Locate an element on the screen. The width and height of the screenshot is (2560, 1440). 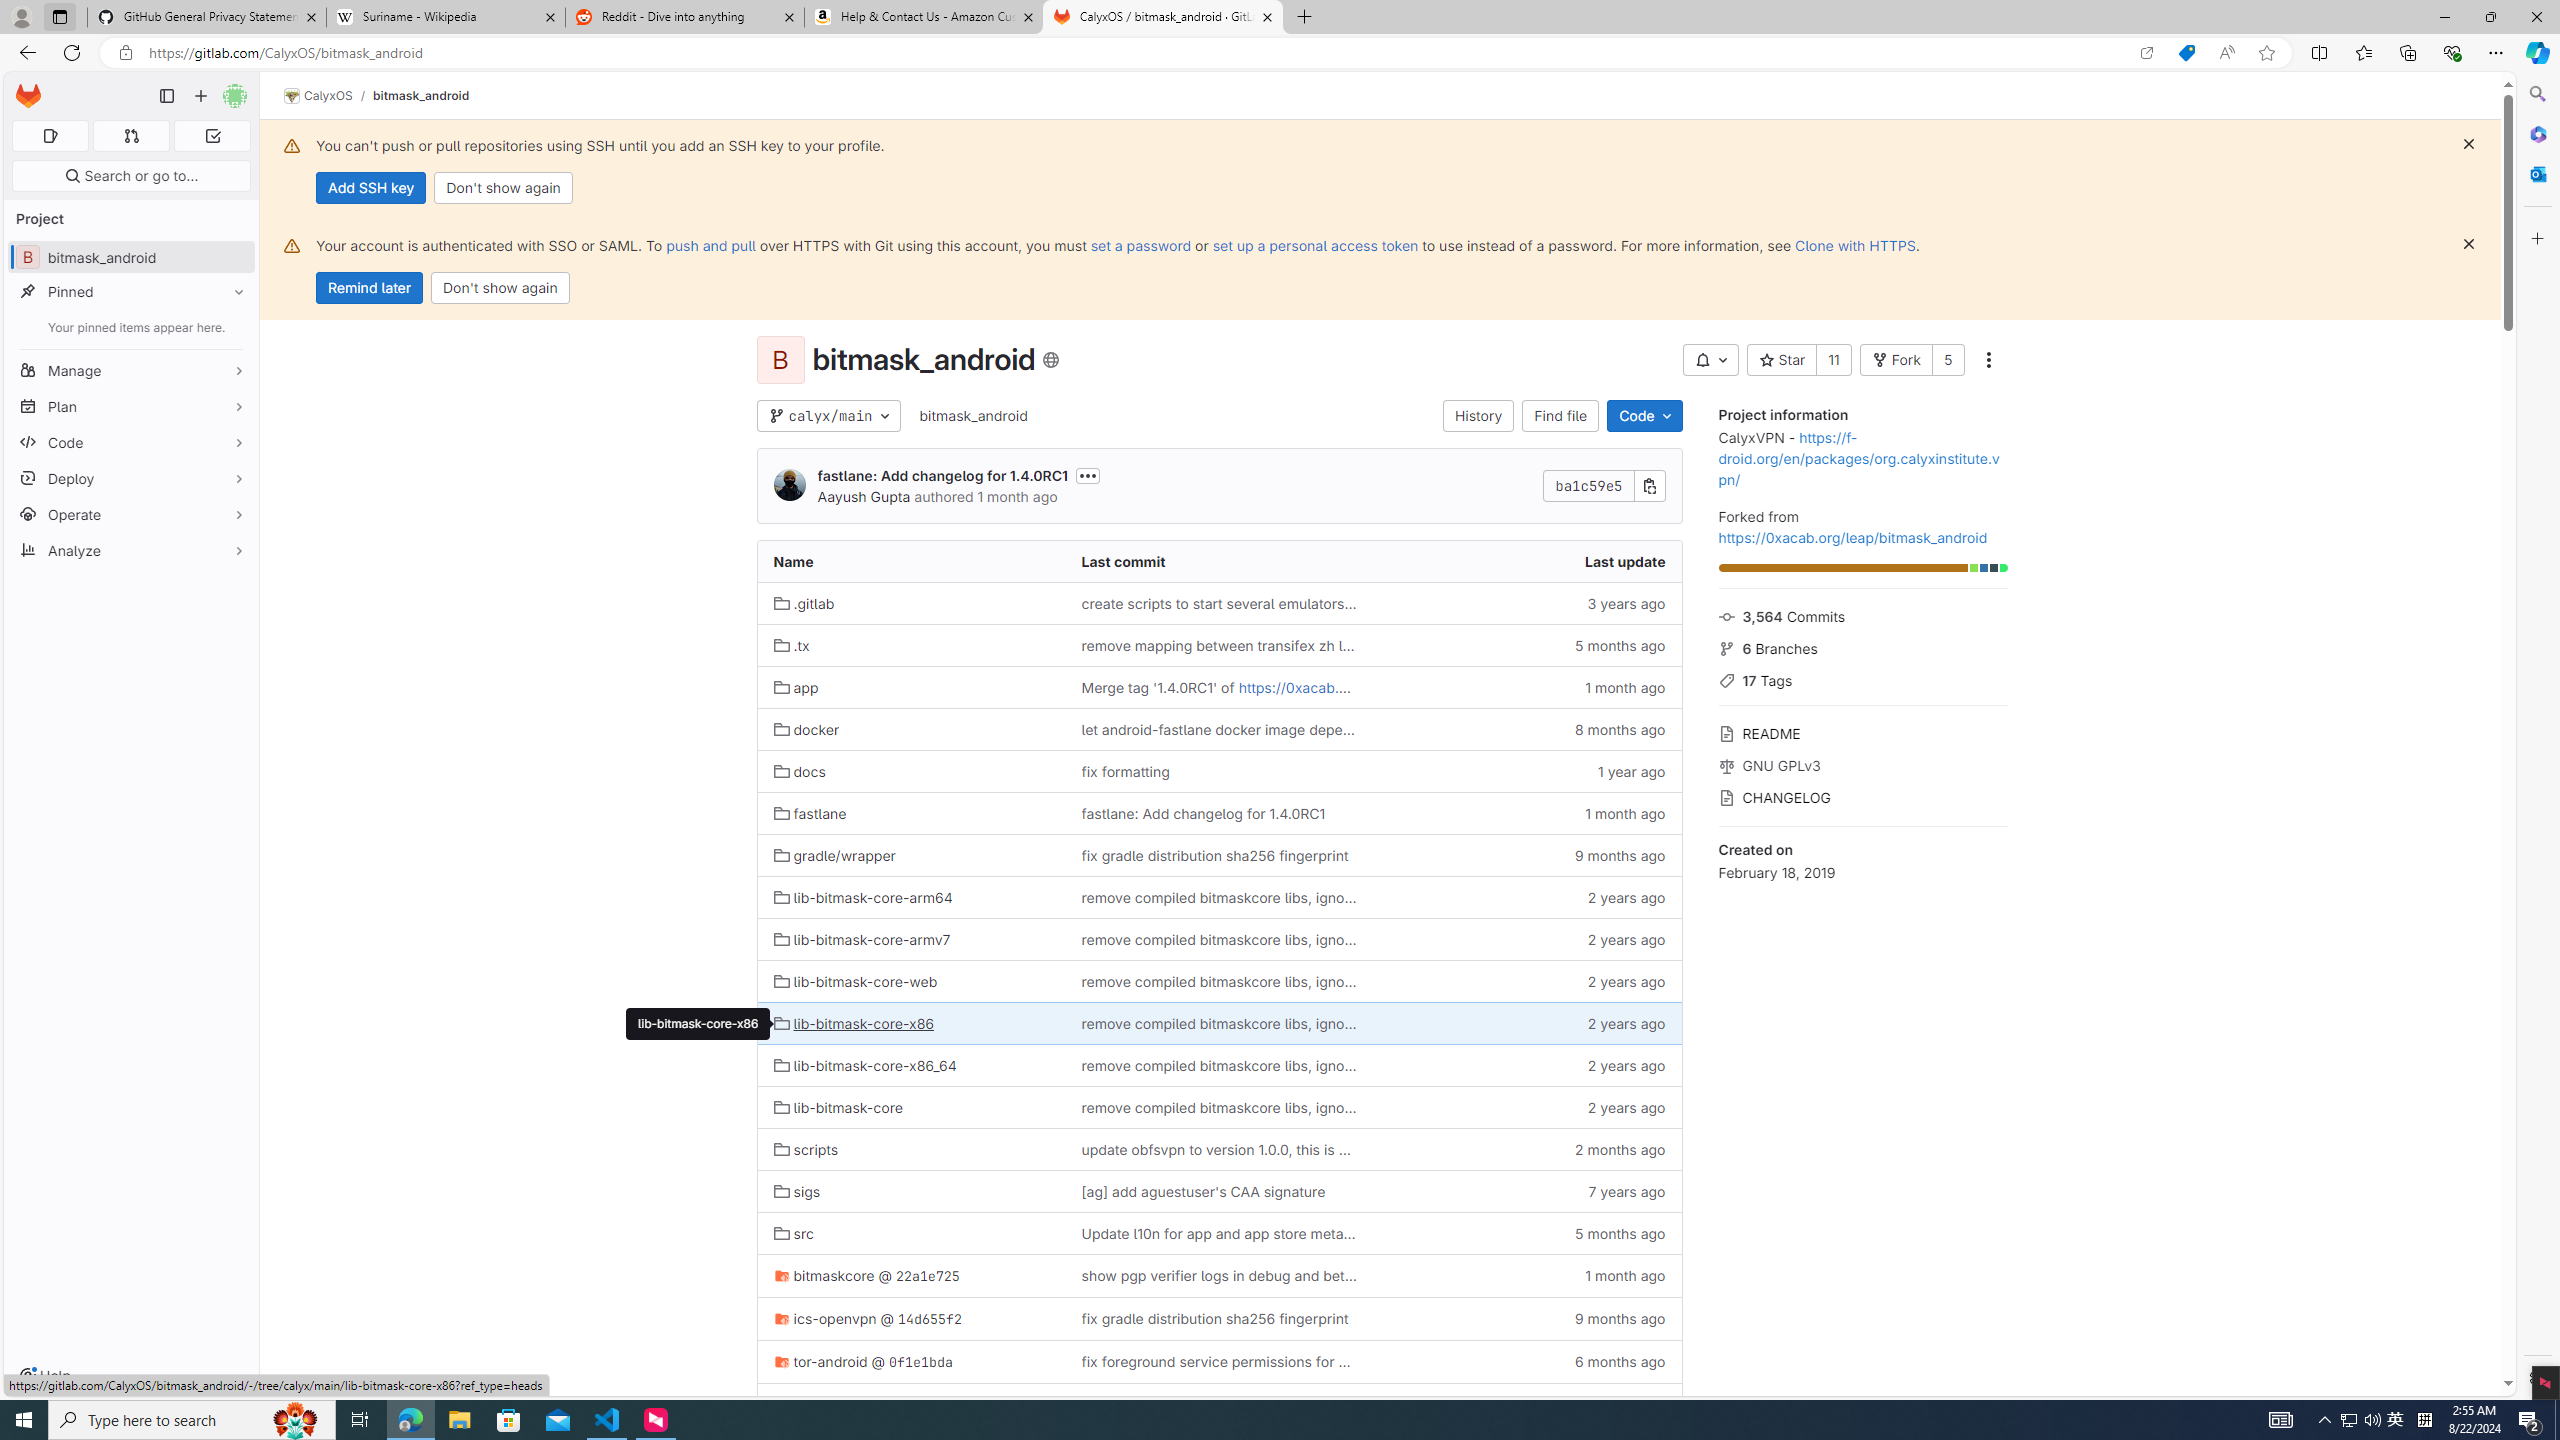
GNU GPLv3 is located at coordinates (1862, 764).